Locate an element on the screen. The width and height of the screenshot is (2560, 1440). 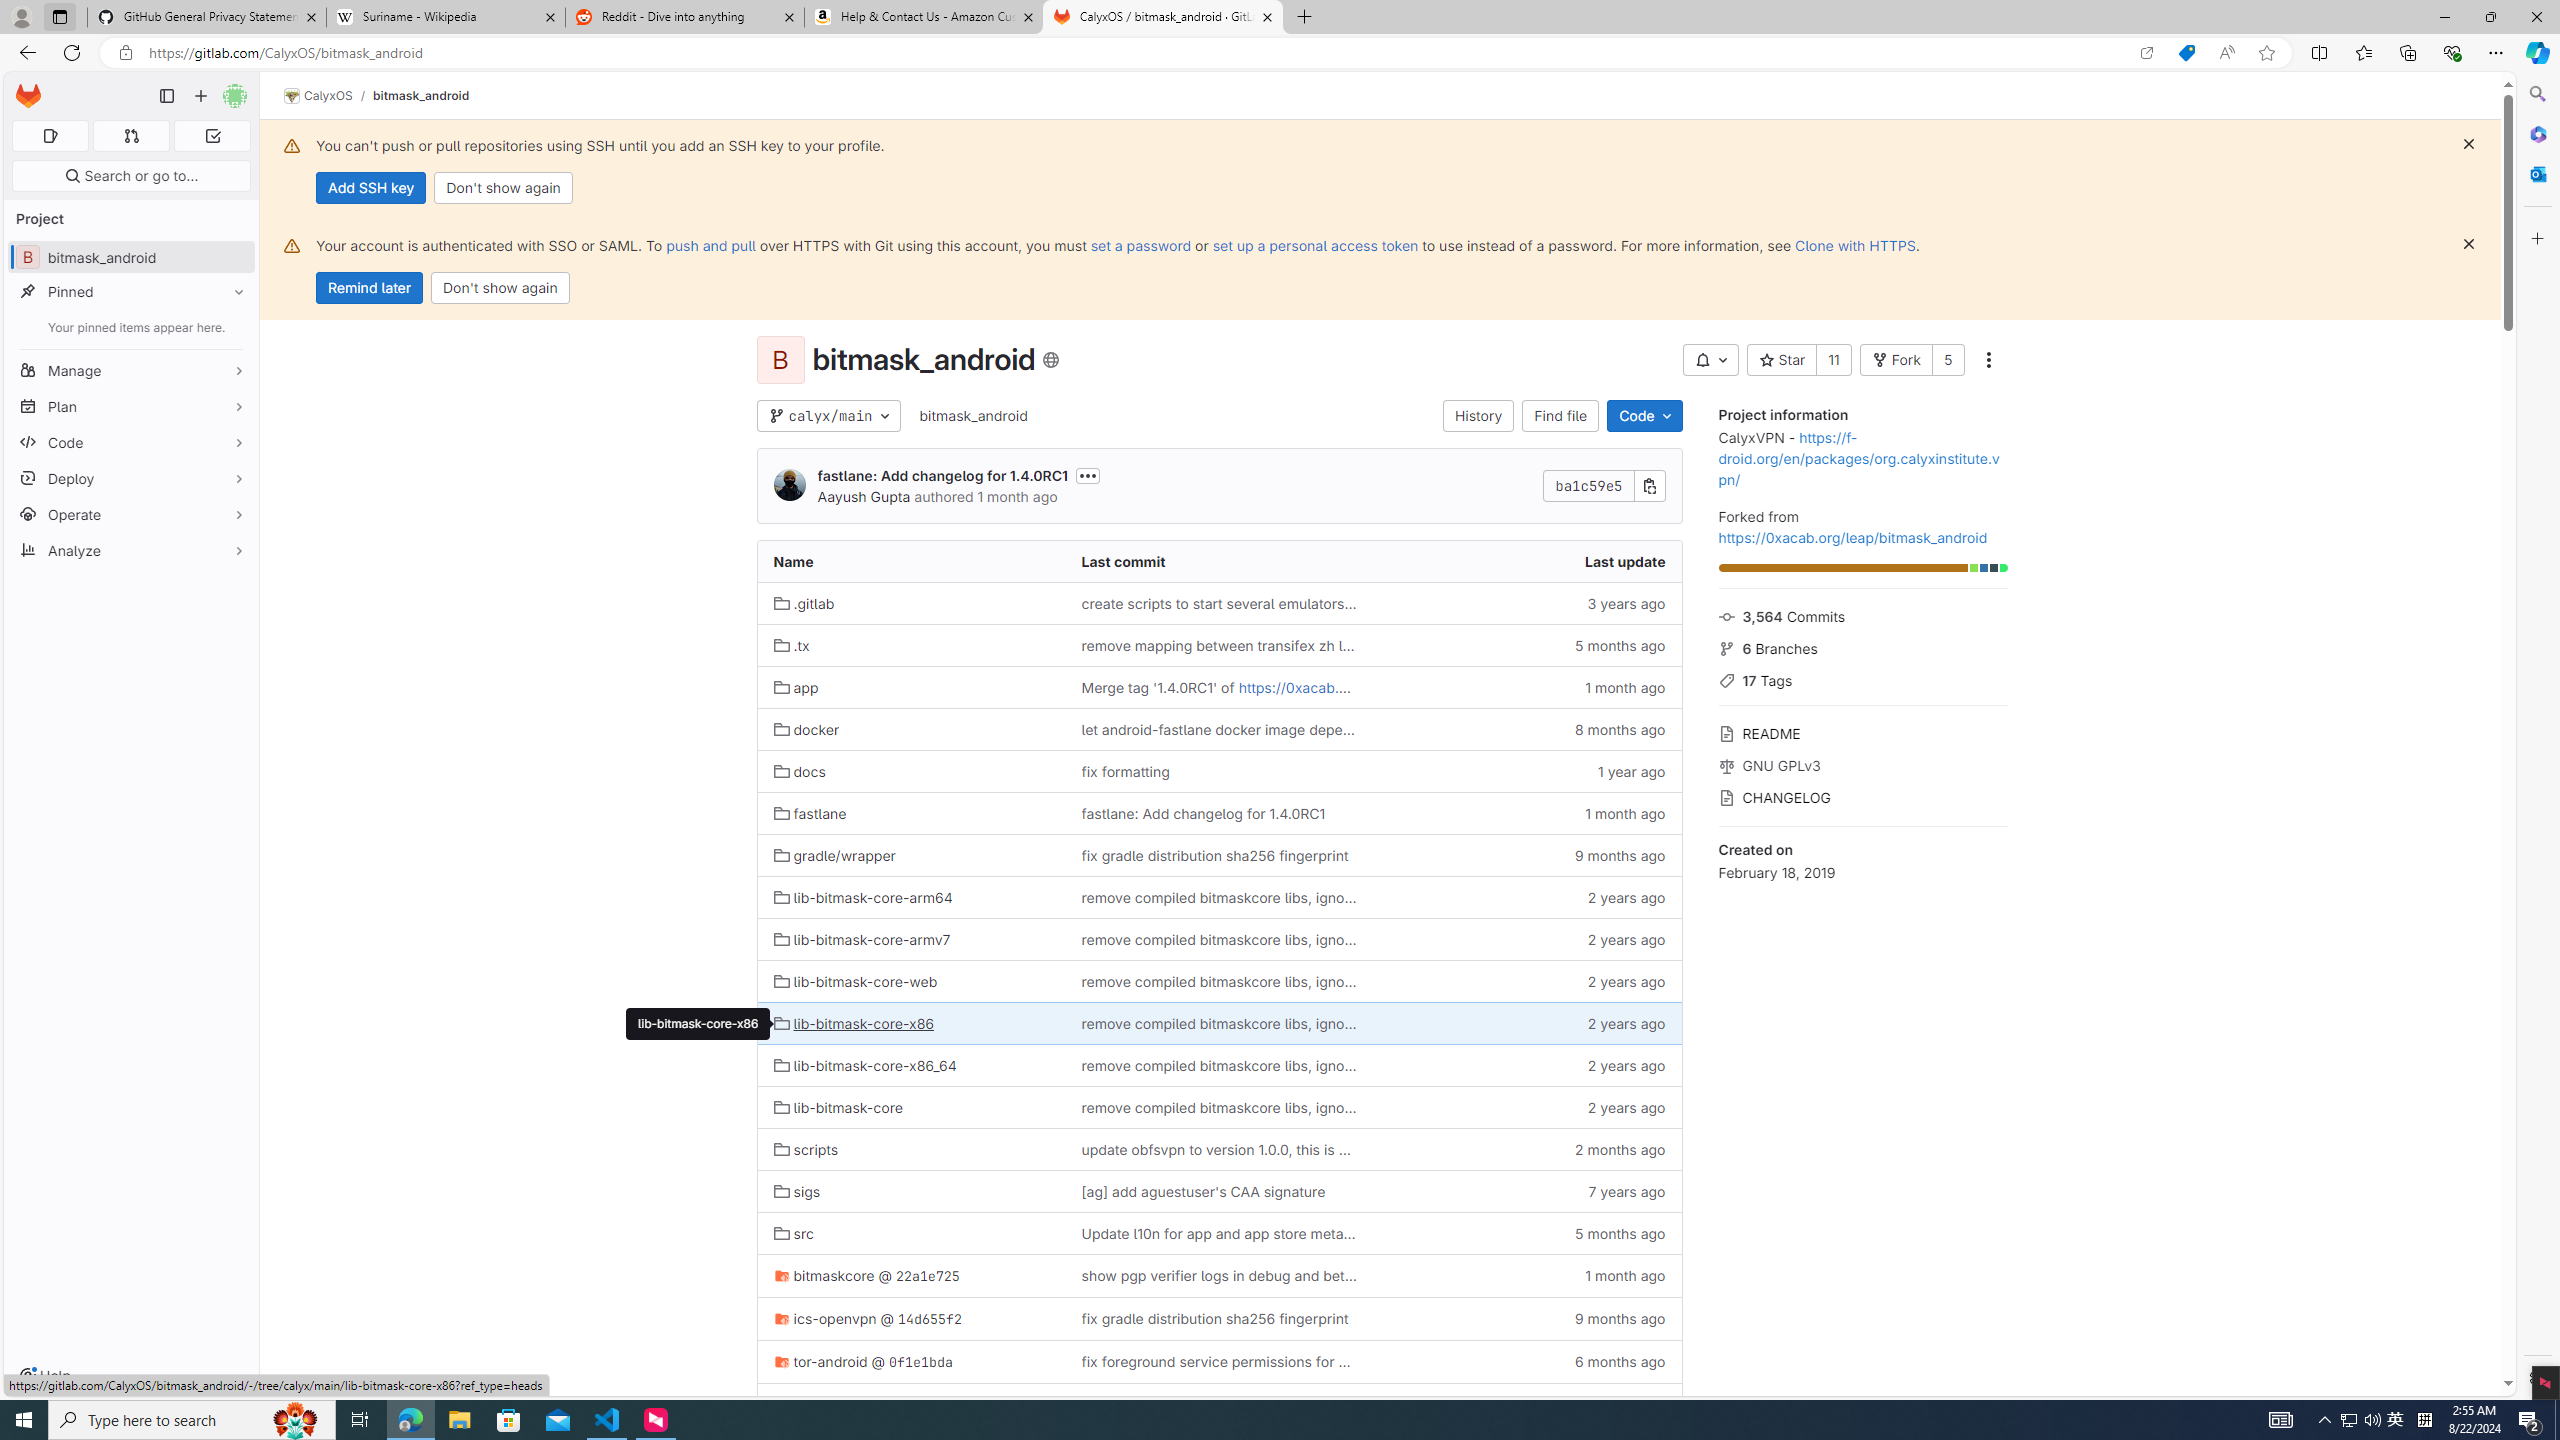
GNU GPLv3 is located at coordinates (1862, 764).